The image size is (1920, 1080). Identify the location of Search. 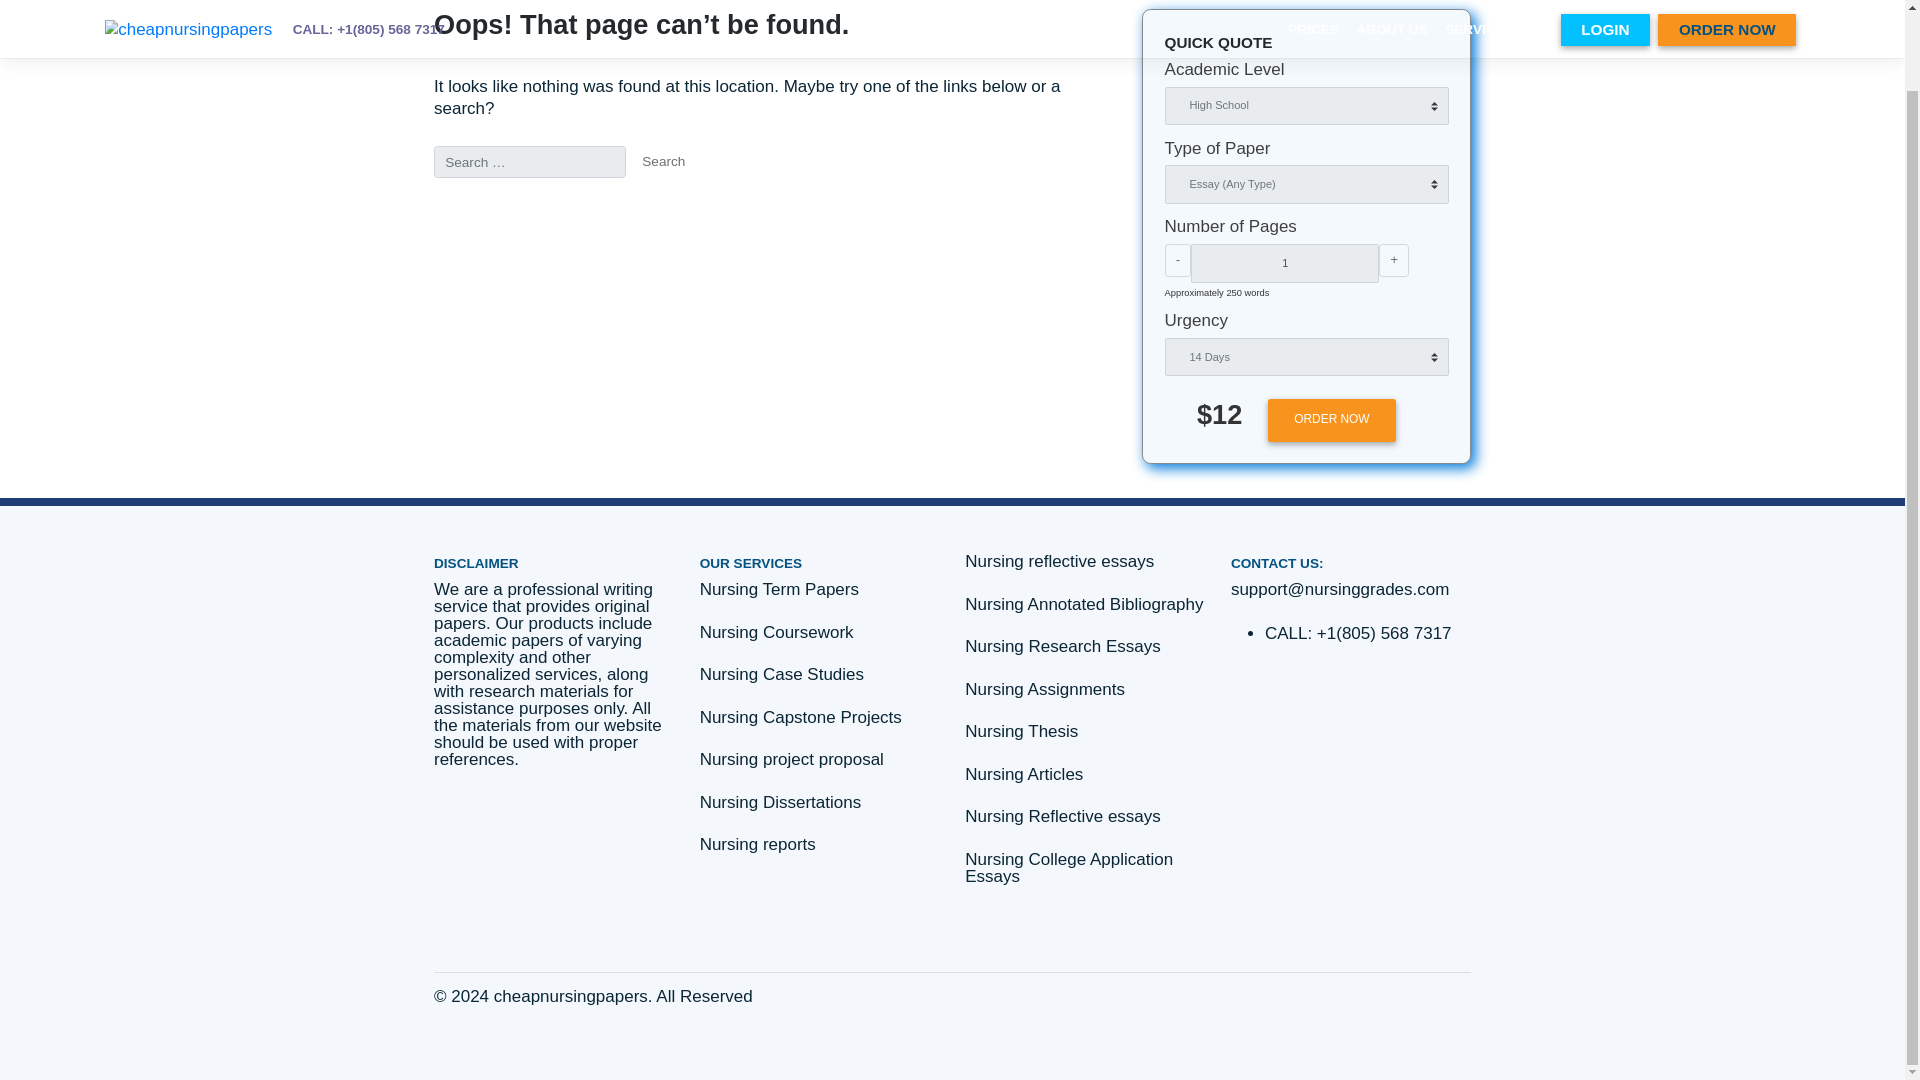
(780, 204).